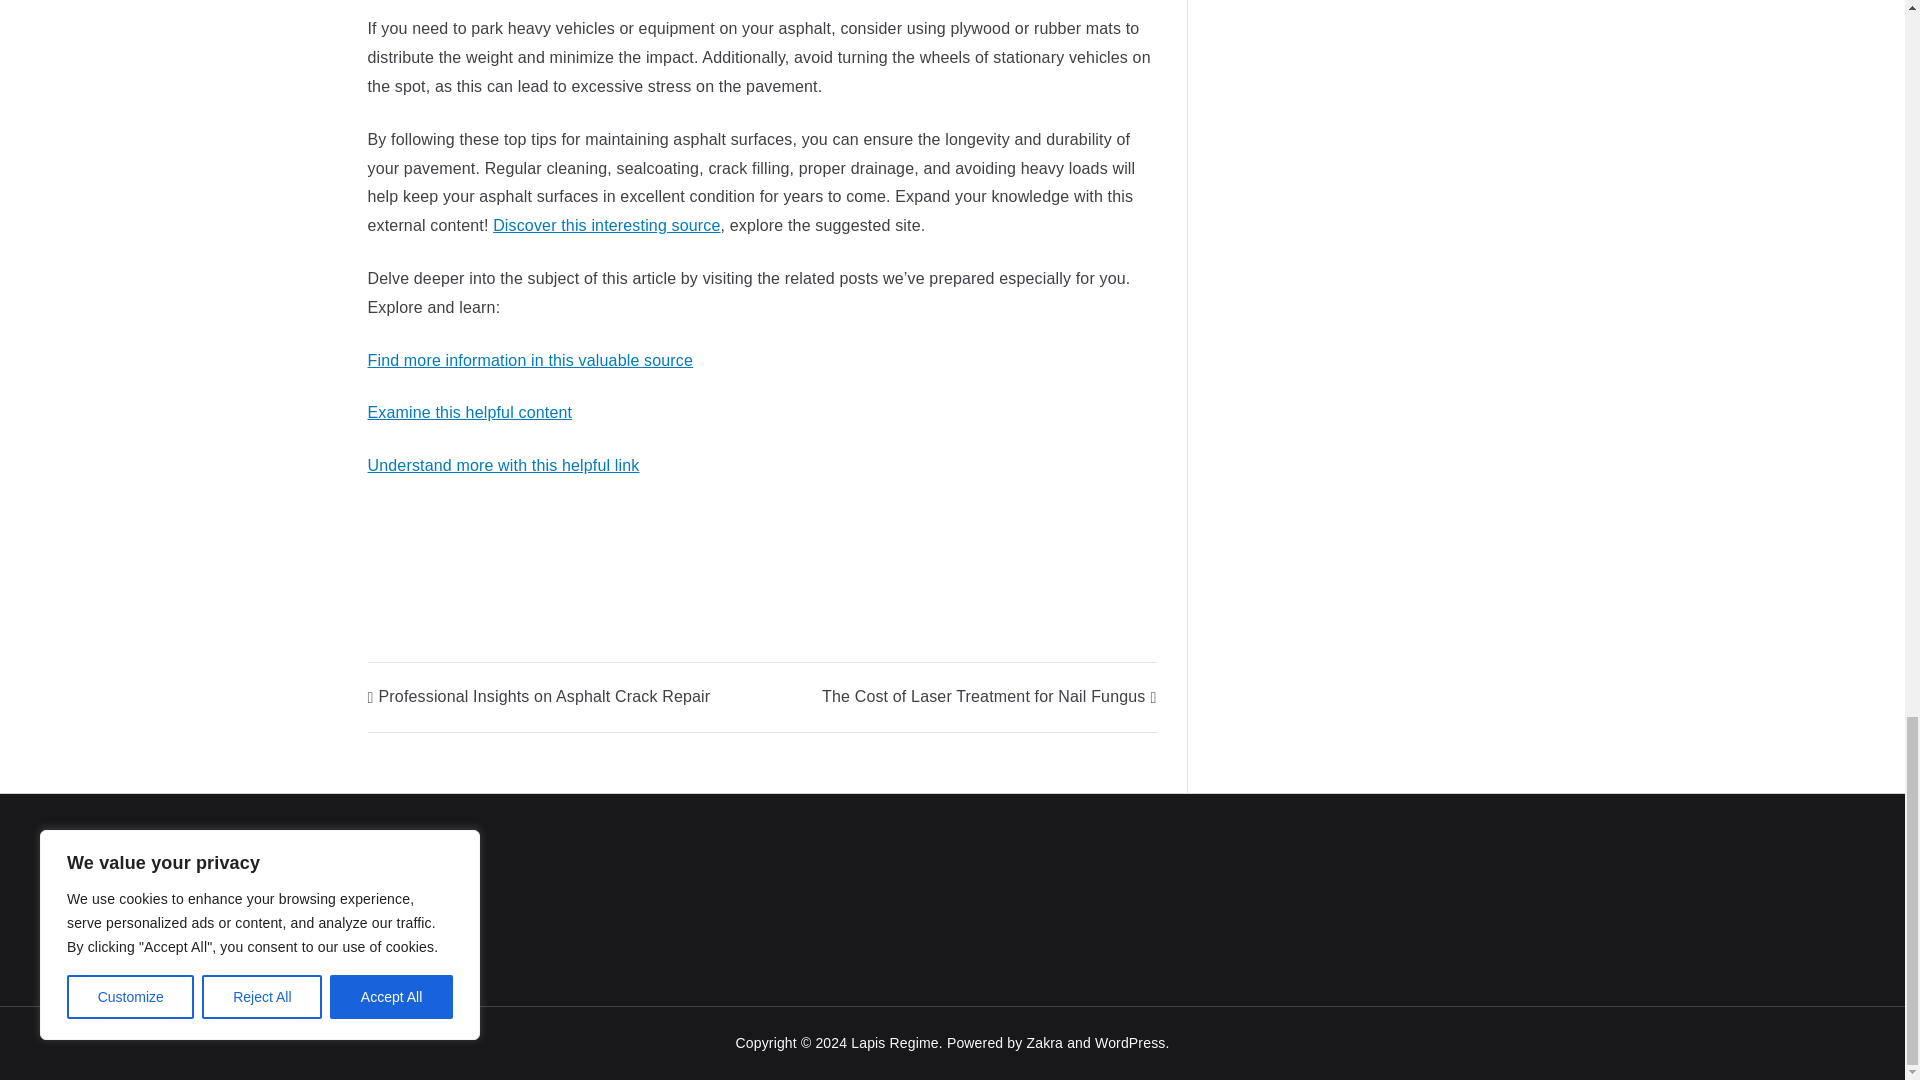  Describe the element at coordinates (606, 226) in the screenshot. I see `Discover this interesting source` at that location.